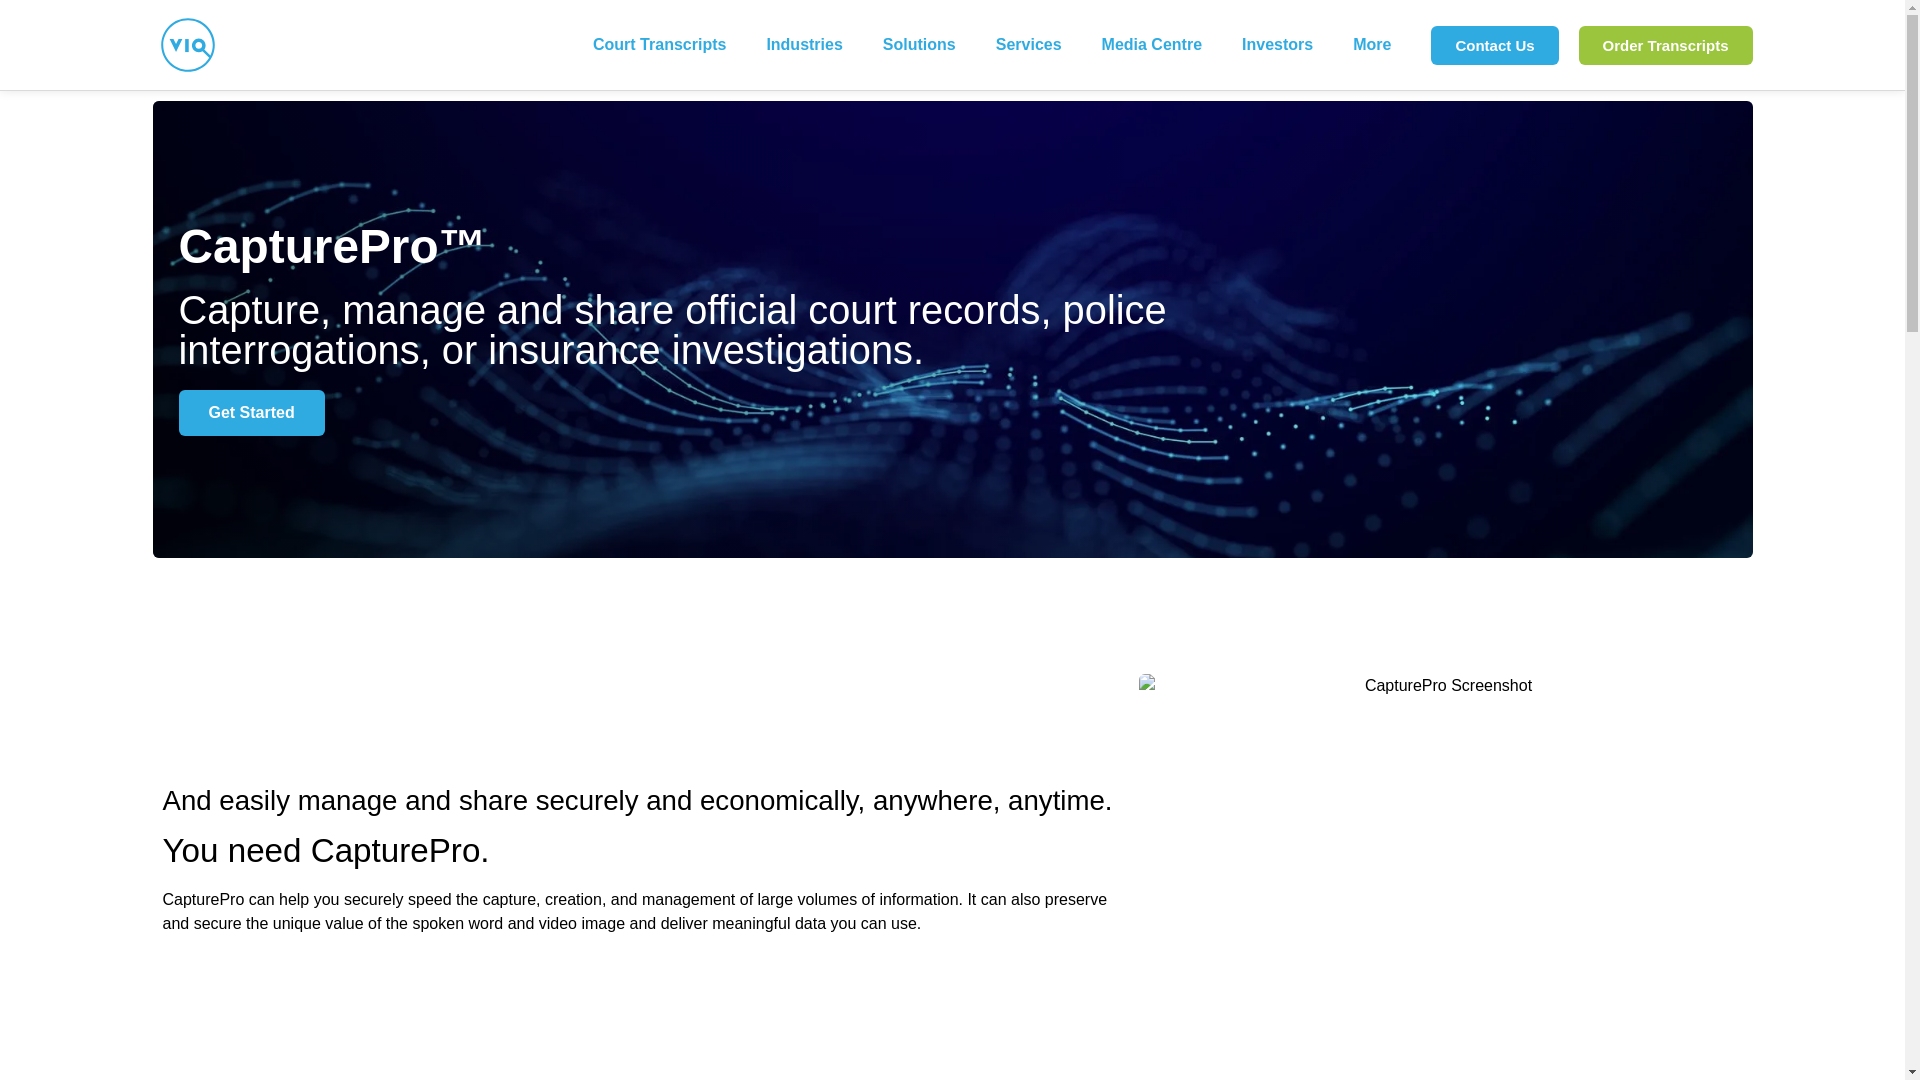 The height and width of the screenshot is (1080, 1920). I want to click on Services, so click(1028, 44).